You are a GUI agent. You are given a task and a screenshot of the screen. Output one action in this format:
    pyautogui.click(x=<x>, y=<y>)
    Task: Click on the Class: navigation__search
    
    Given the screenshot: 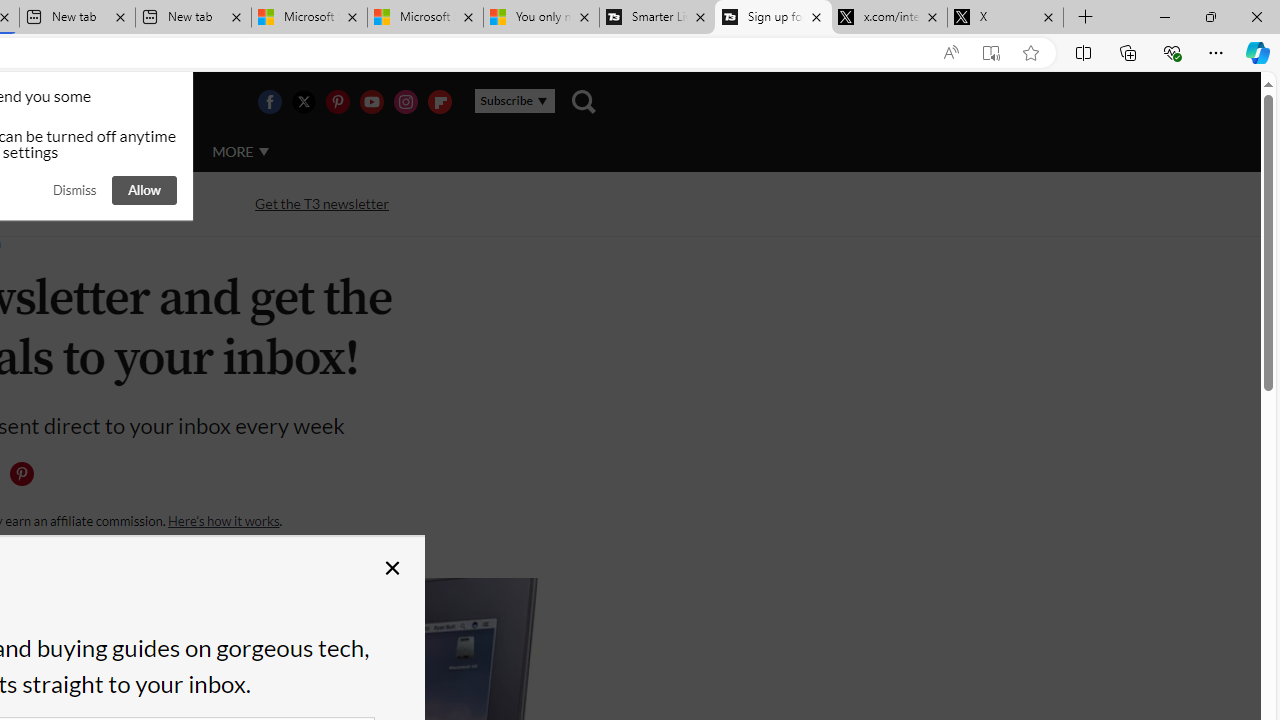 What is the action you would take?
    pyautogui.click(x=583, y=102)
    